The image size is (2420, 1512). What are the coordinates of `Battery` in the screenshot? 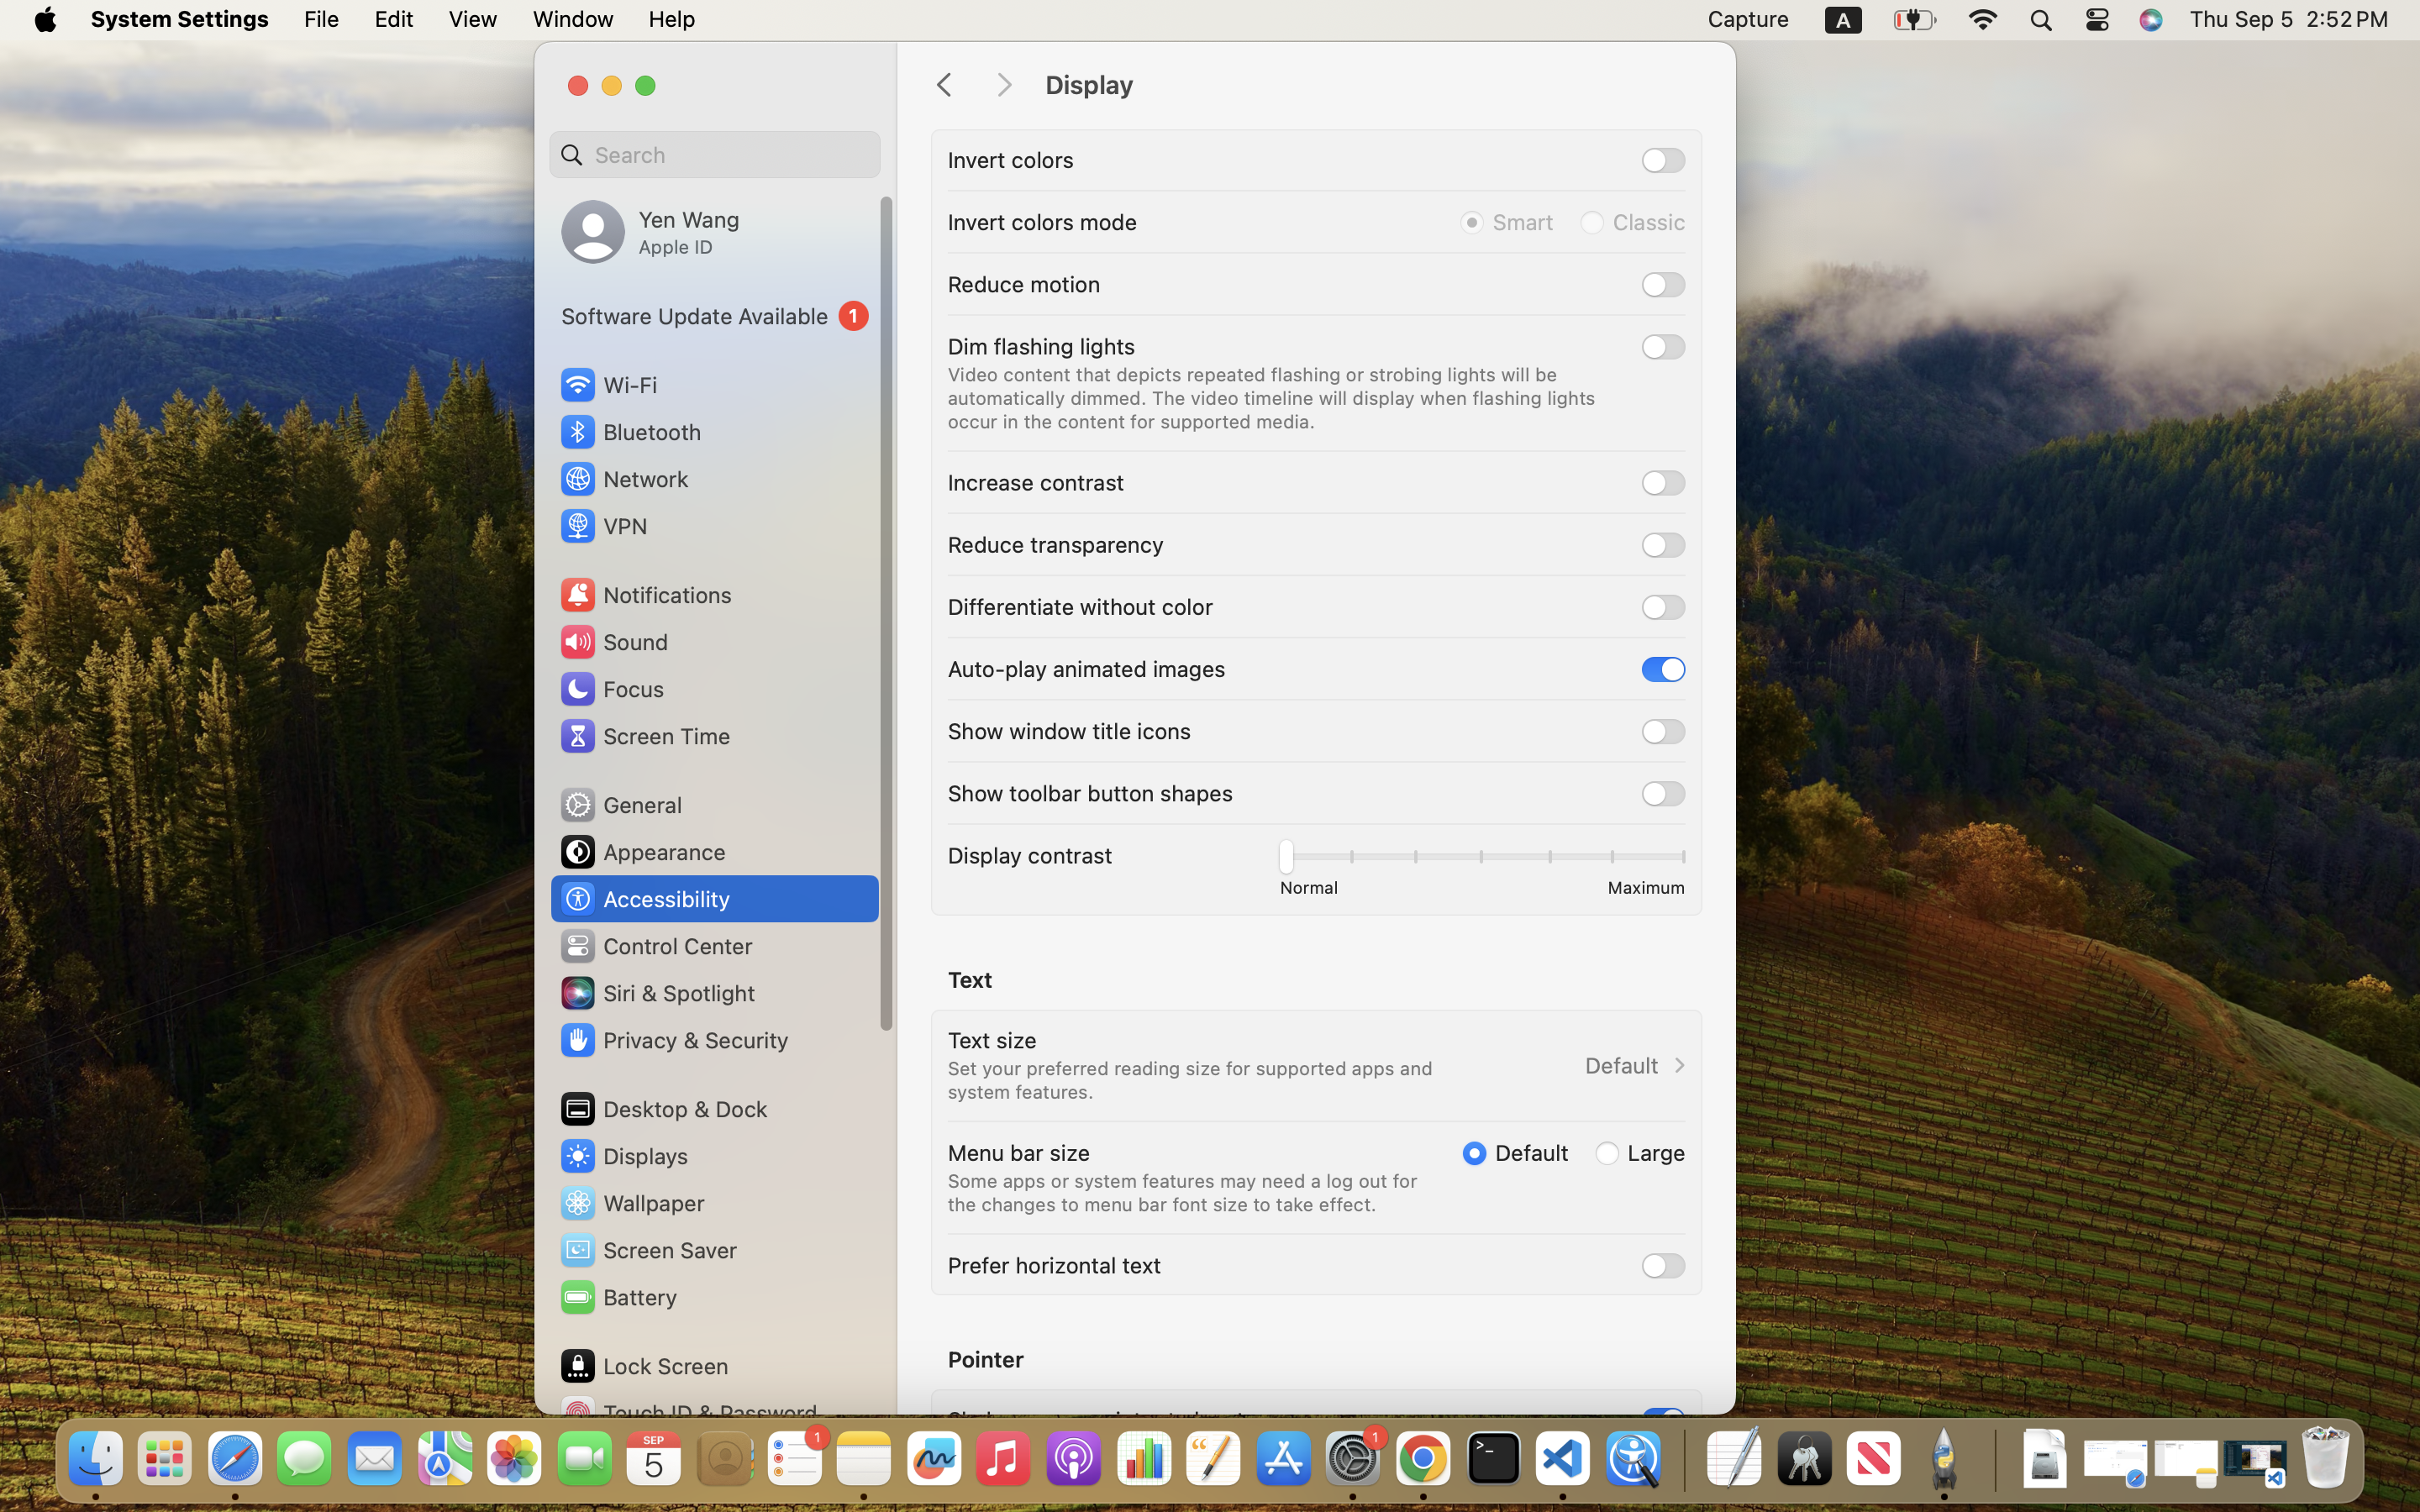 It's located at (618, 1297).